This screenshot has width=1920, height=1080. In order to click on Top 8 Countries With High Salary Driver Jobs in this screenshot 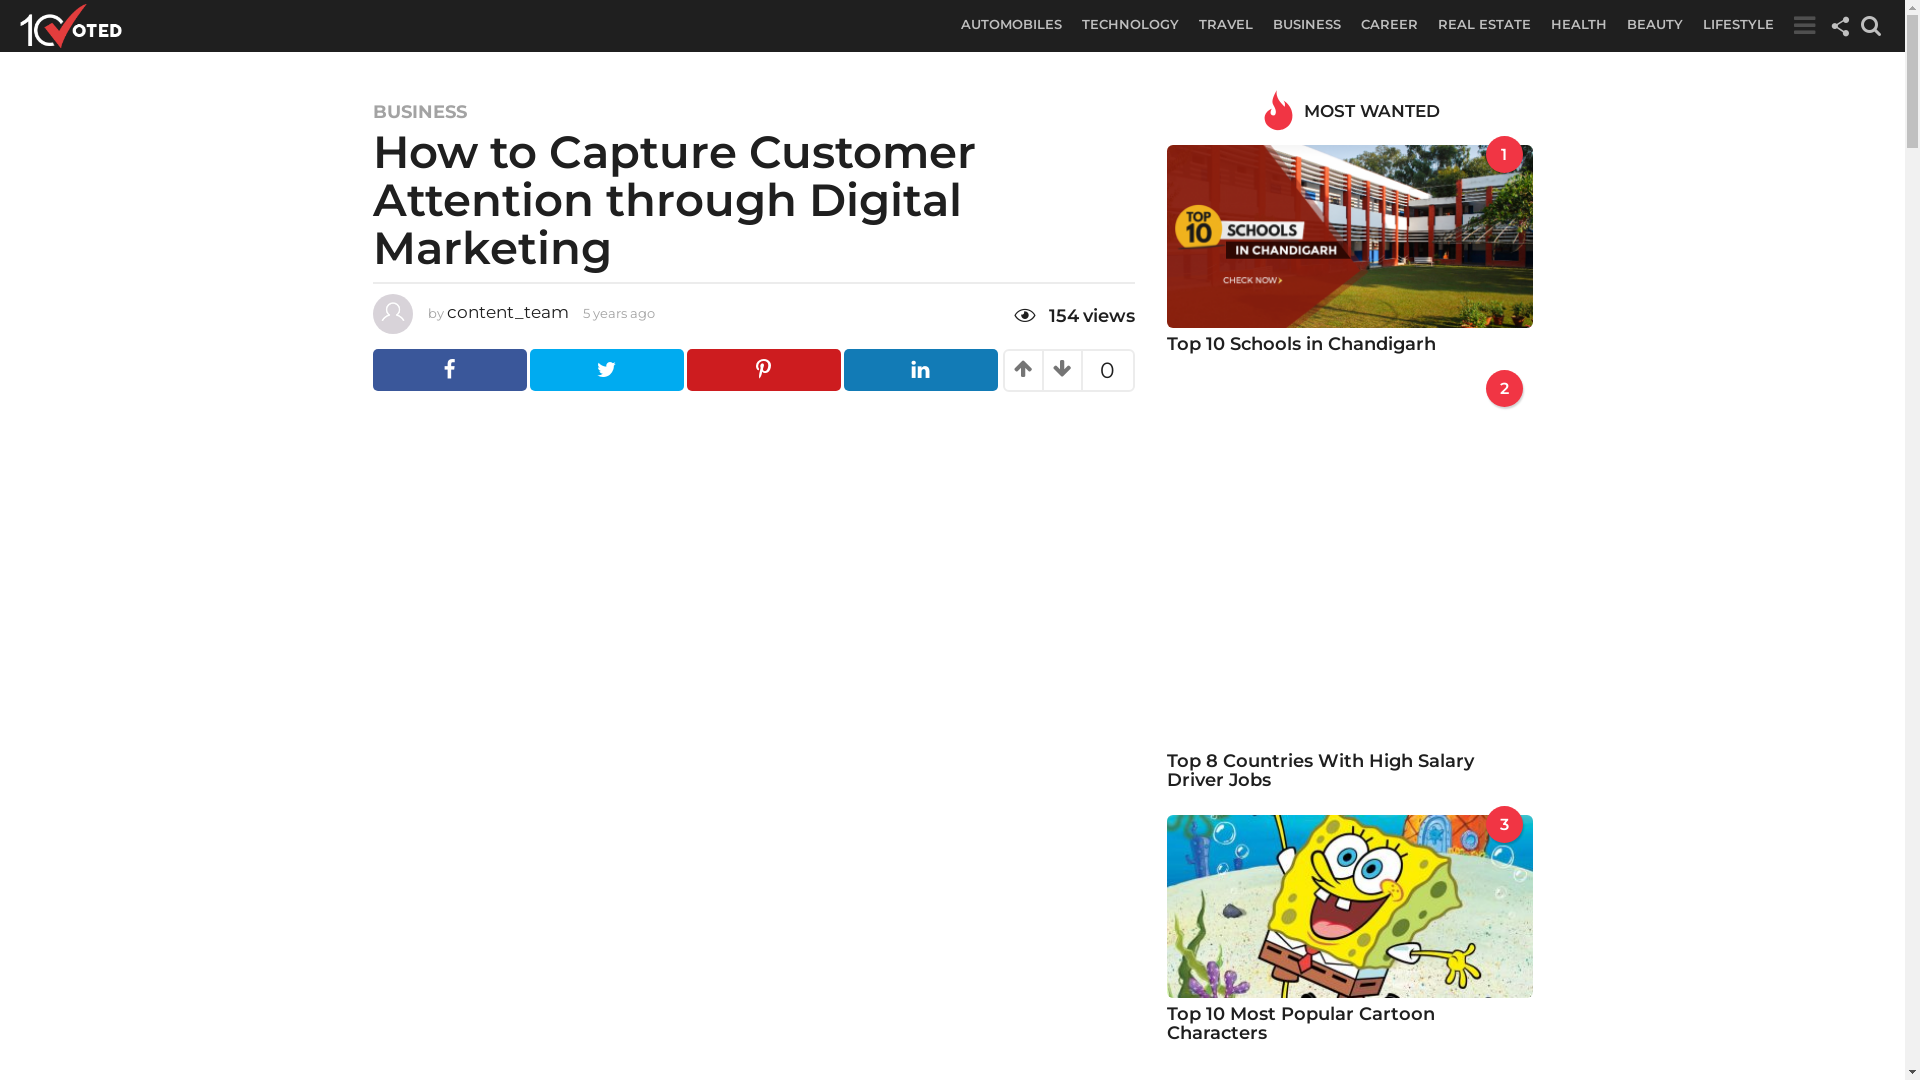, I will do `click(1350, 560)`.